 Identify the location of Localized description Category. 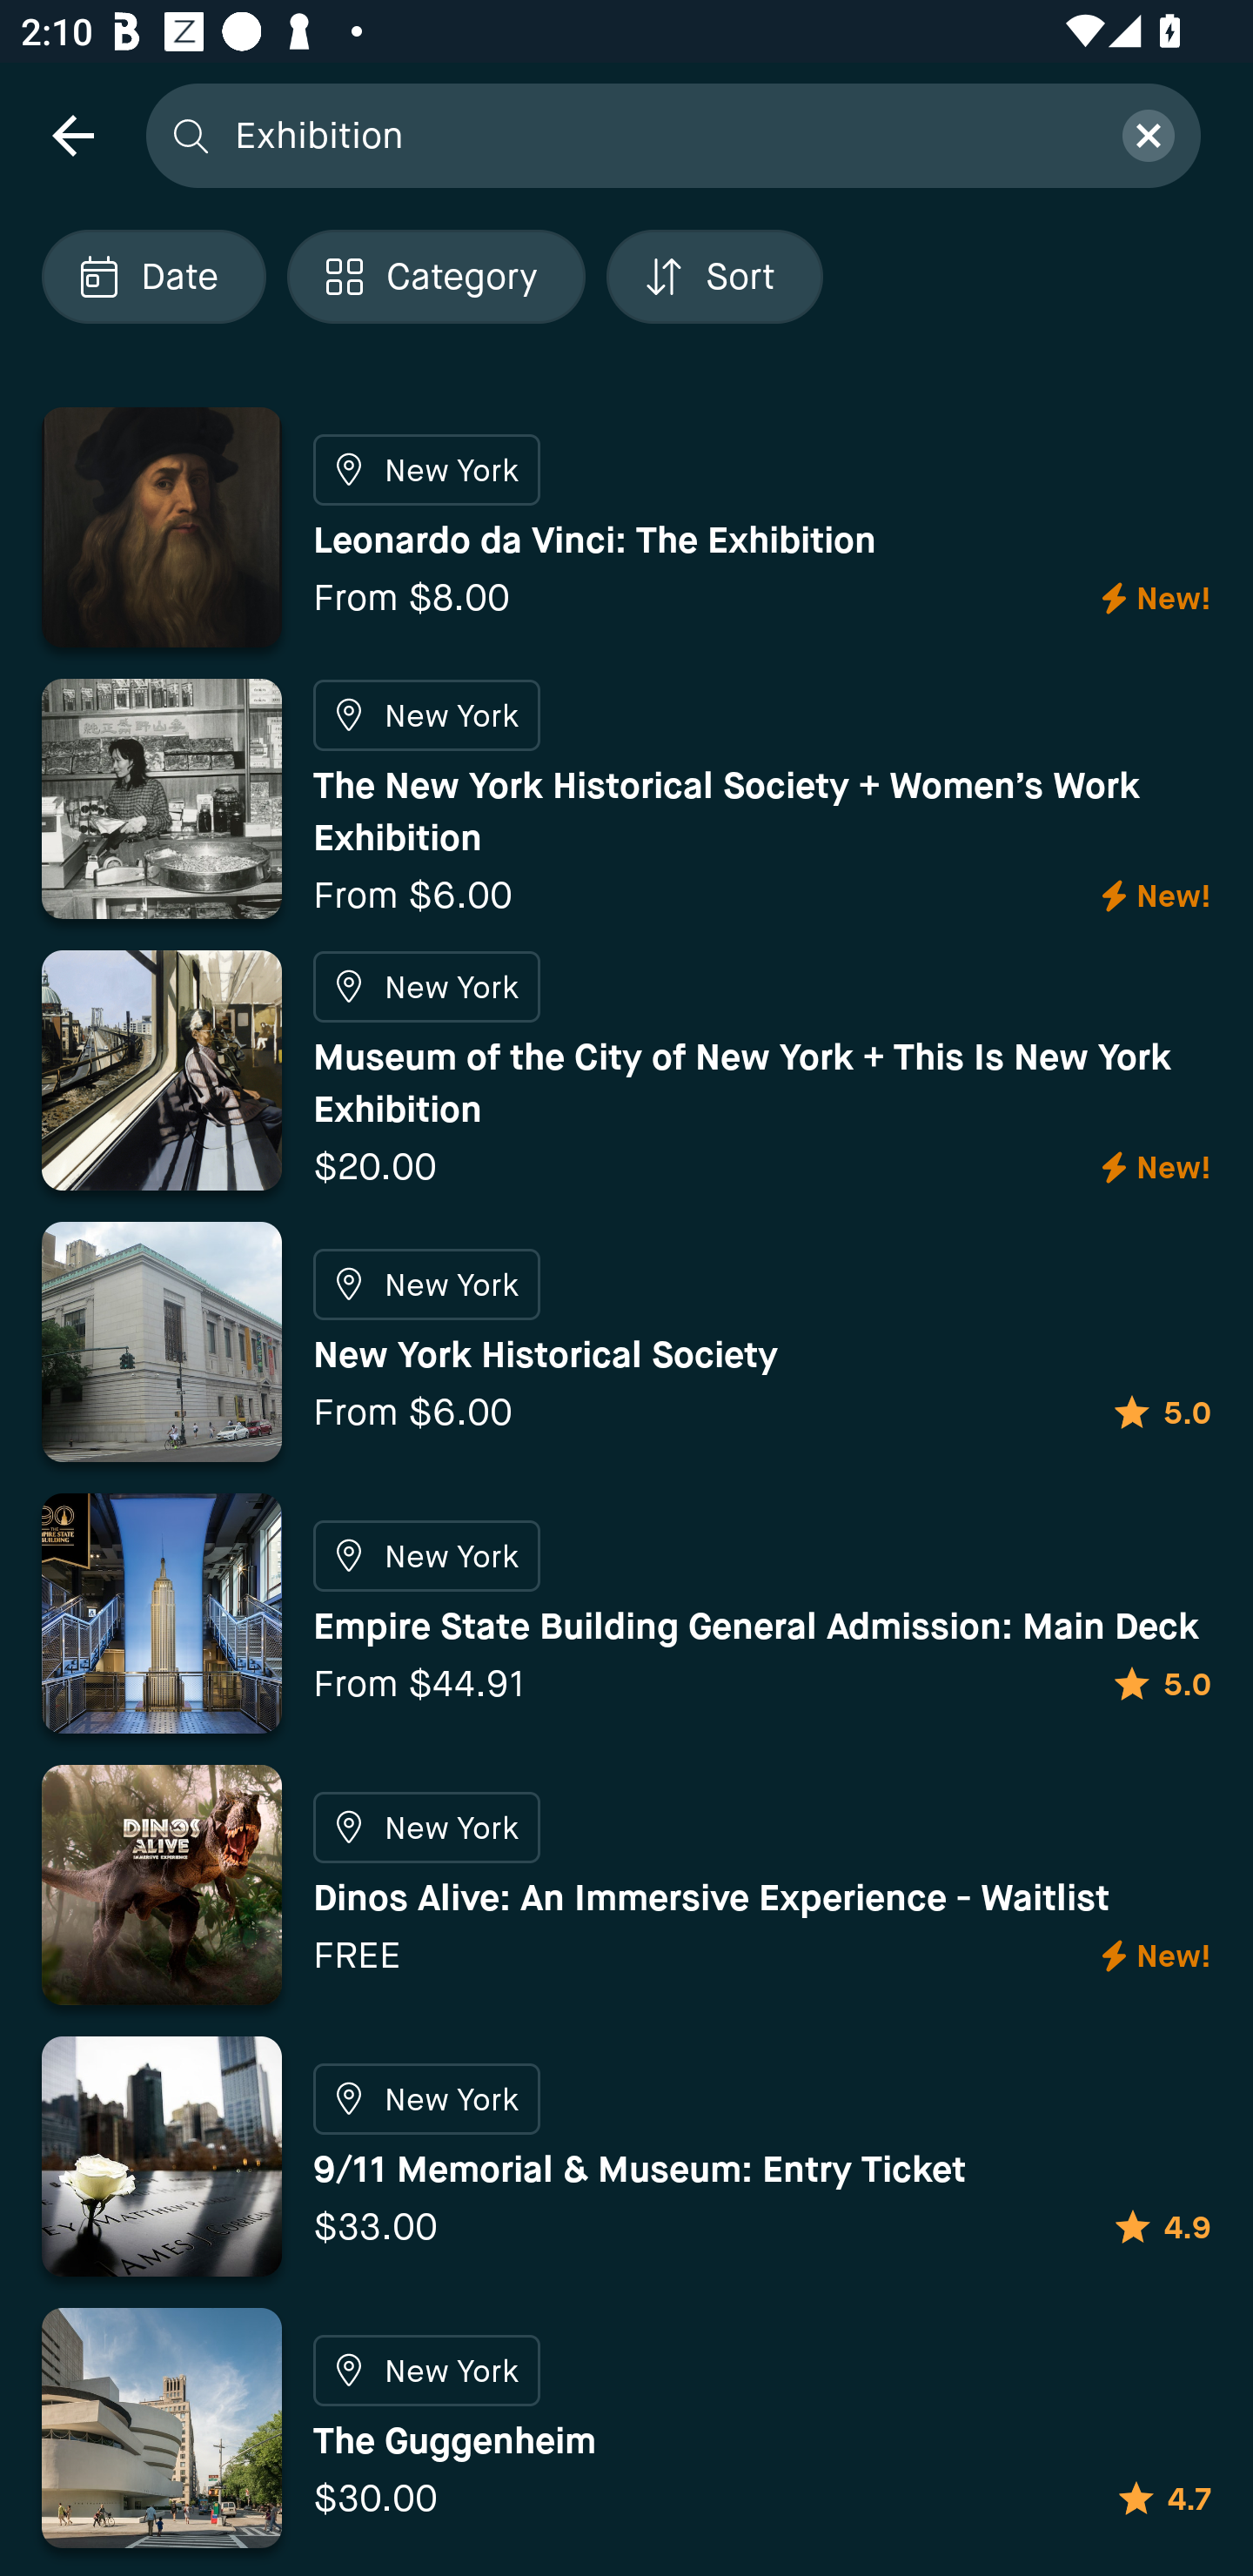
(435, 277).